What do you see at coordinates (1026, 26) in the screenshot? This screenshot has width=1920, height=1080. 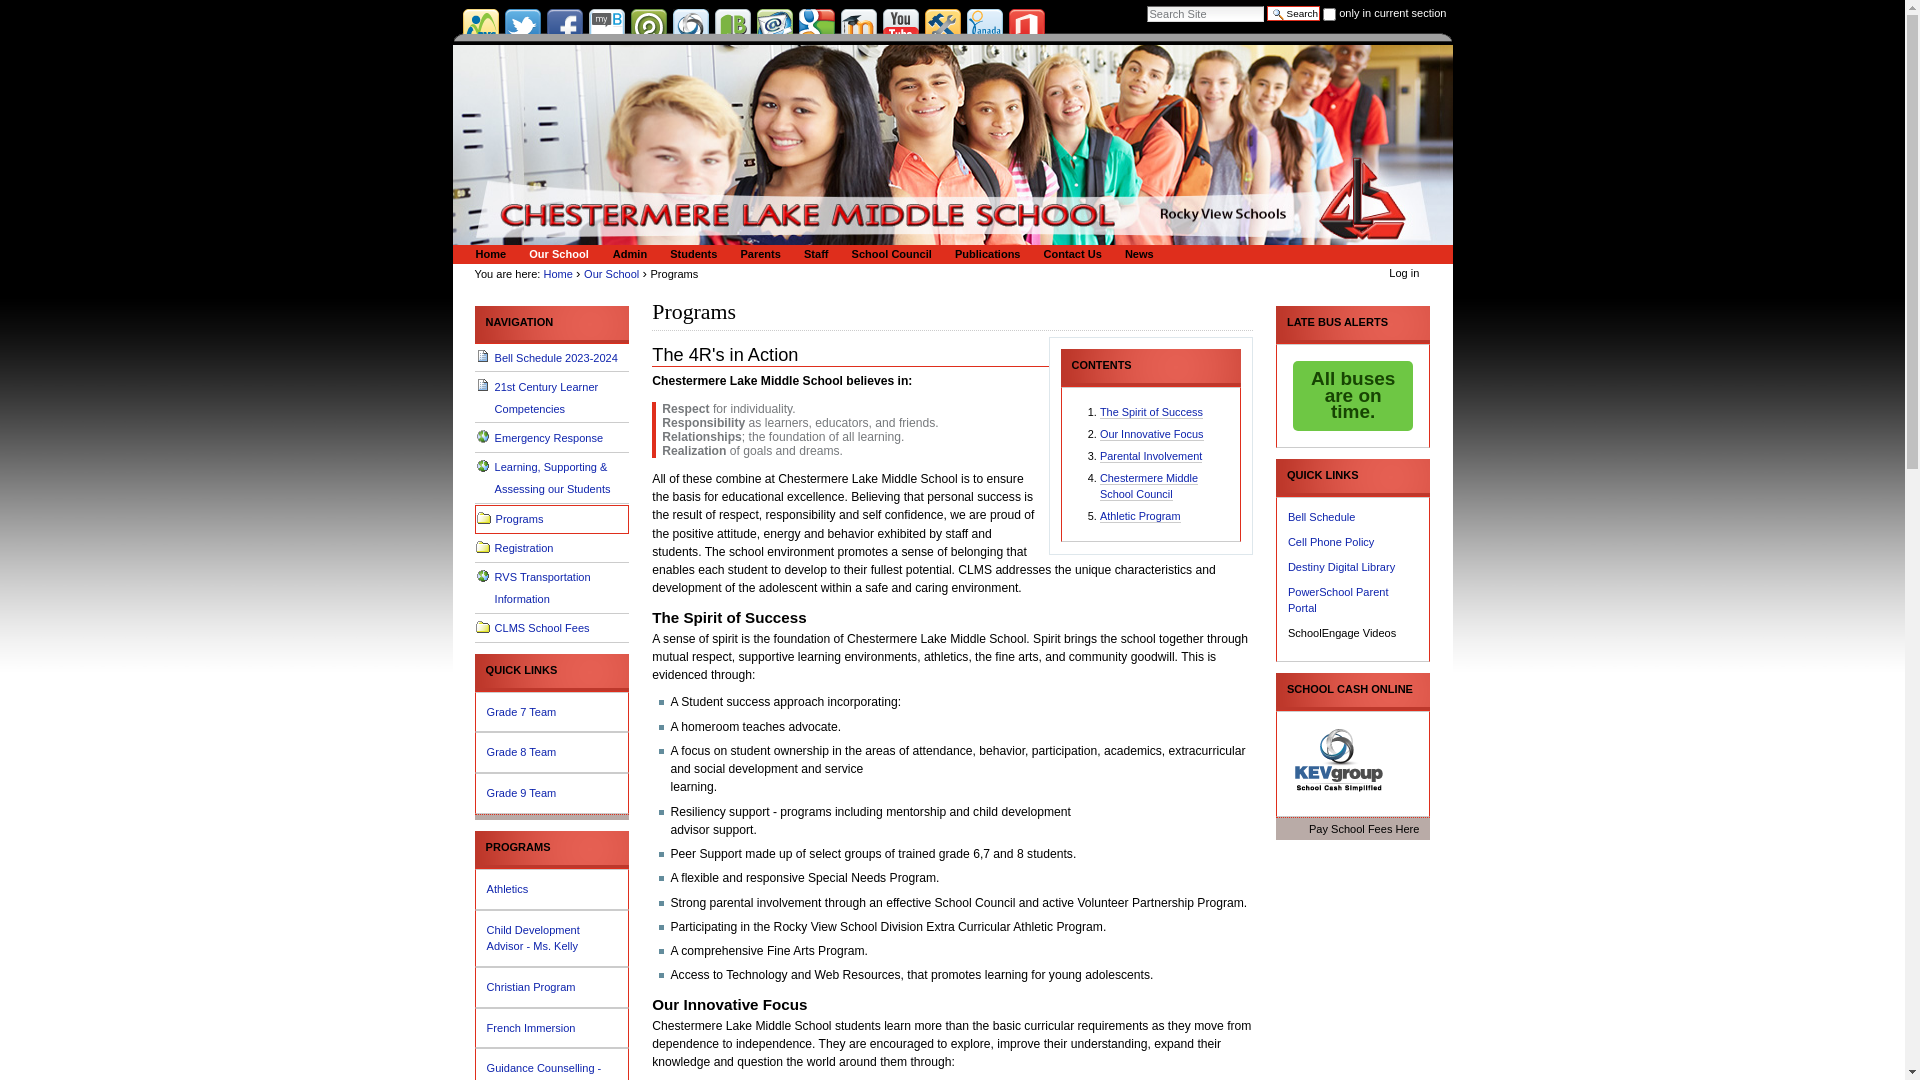 I see `Office 365` at bounding box center [1026, 26].